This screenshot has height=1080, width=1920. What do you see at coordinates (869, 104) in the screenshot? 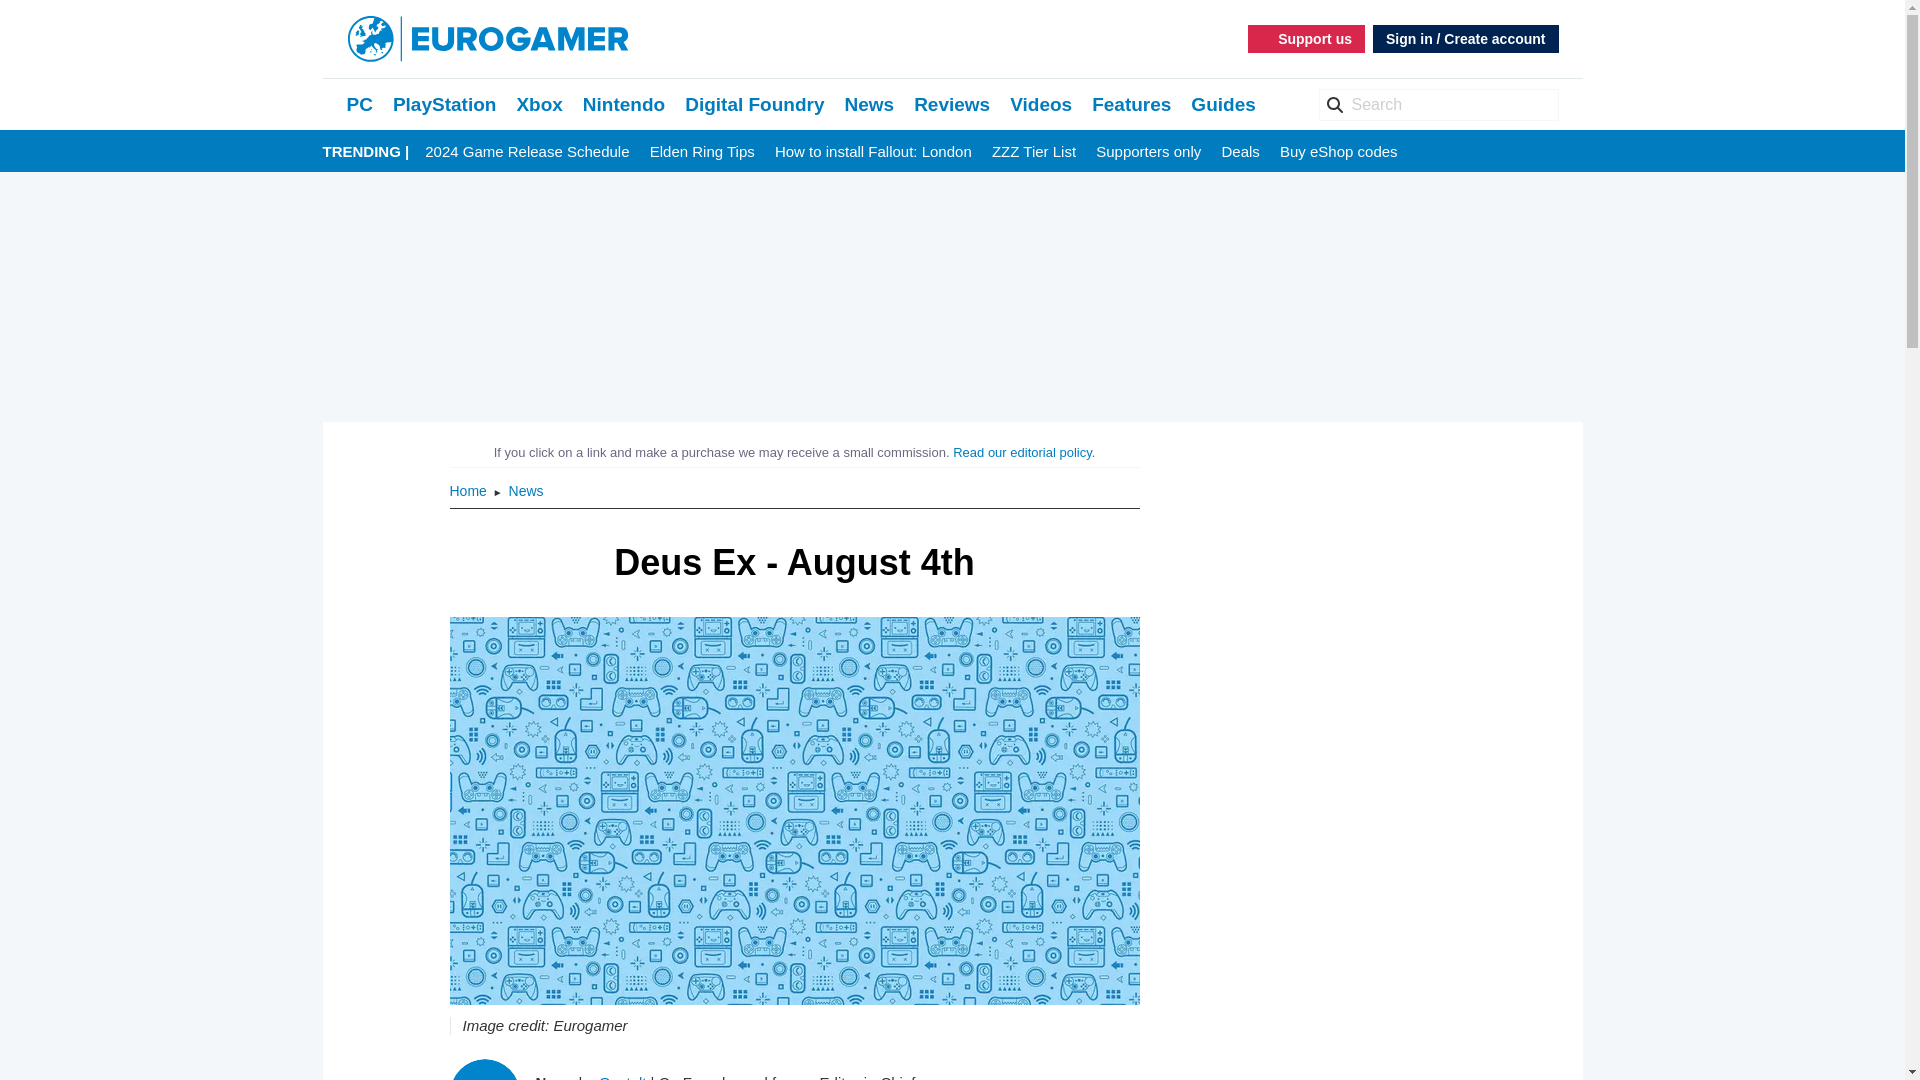
I see `News` at bounding box center [869, 104].